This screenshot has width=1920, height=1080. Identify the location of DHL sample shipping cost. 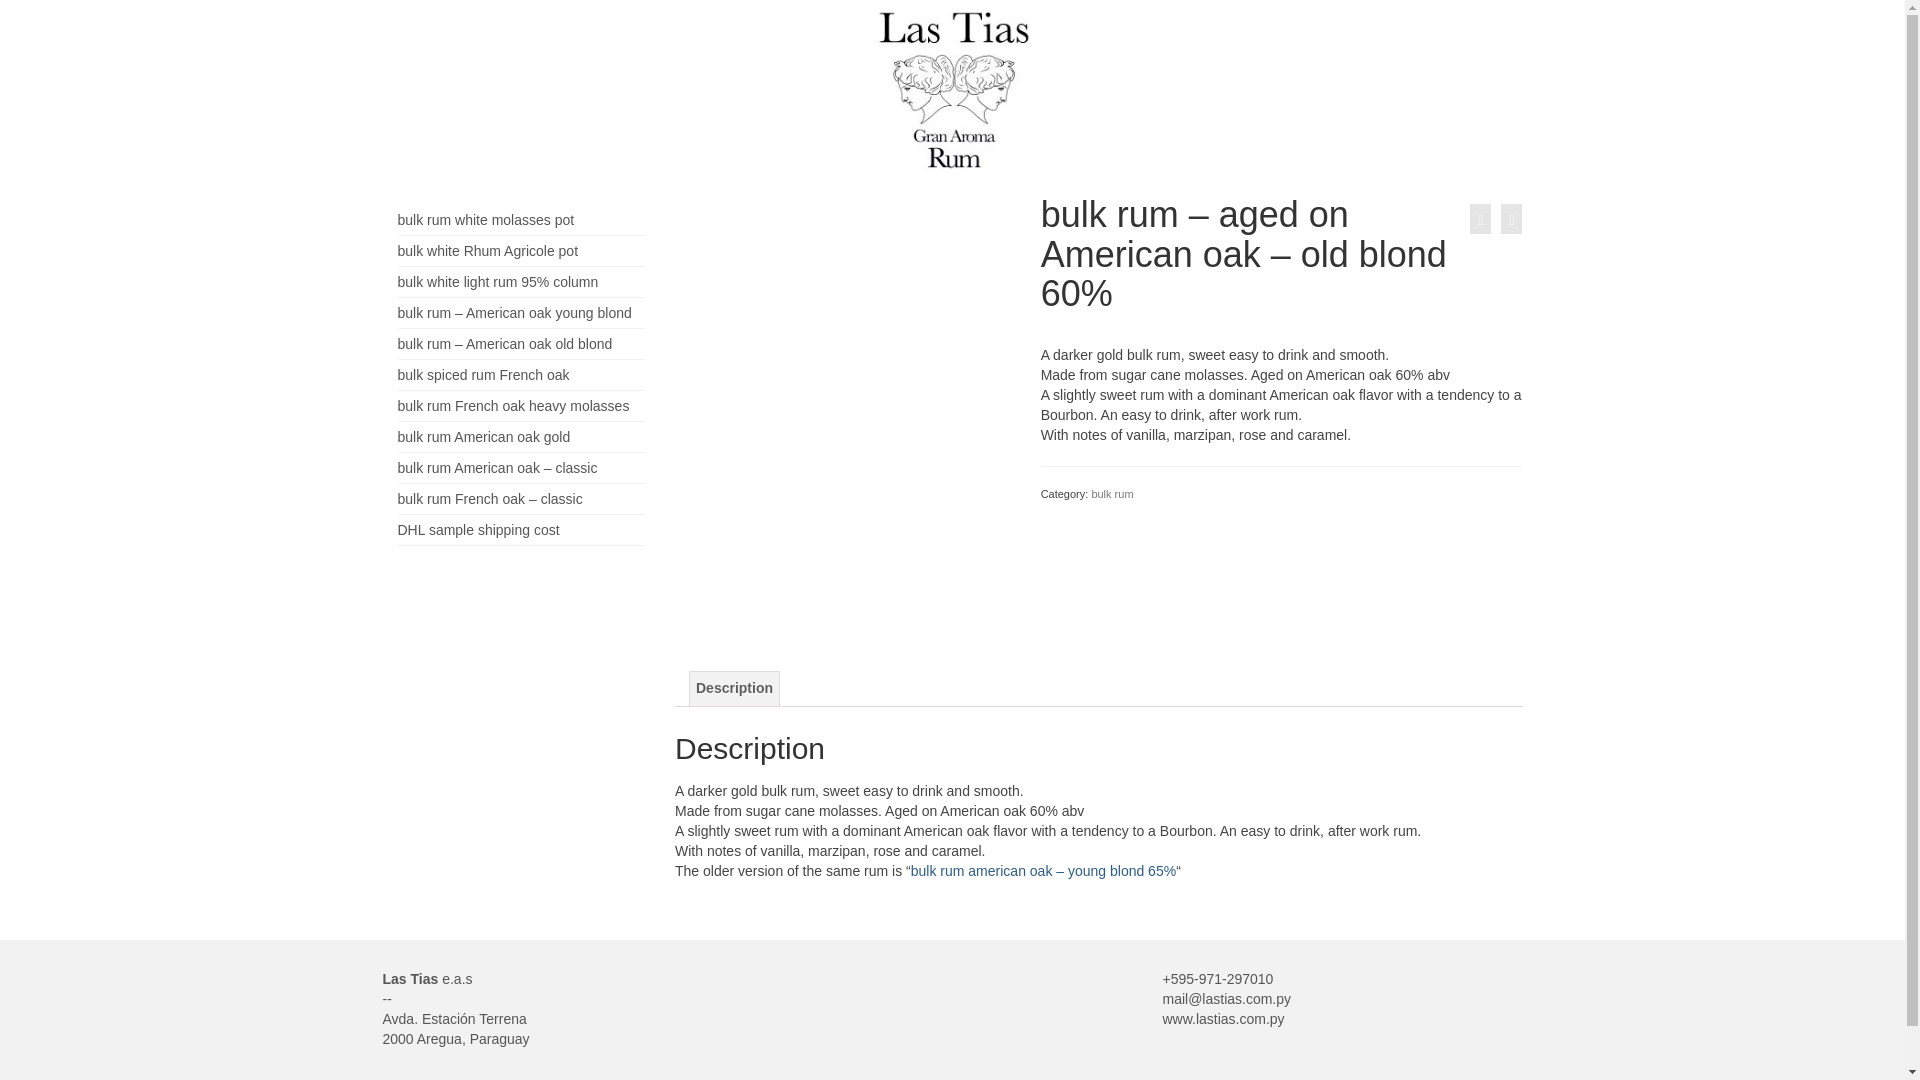
(478, 529).